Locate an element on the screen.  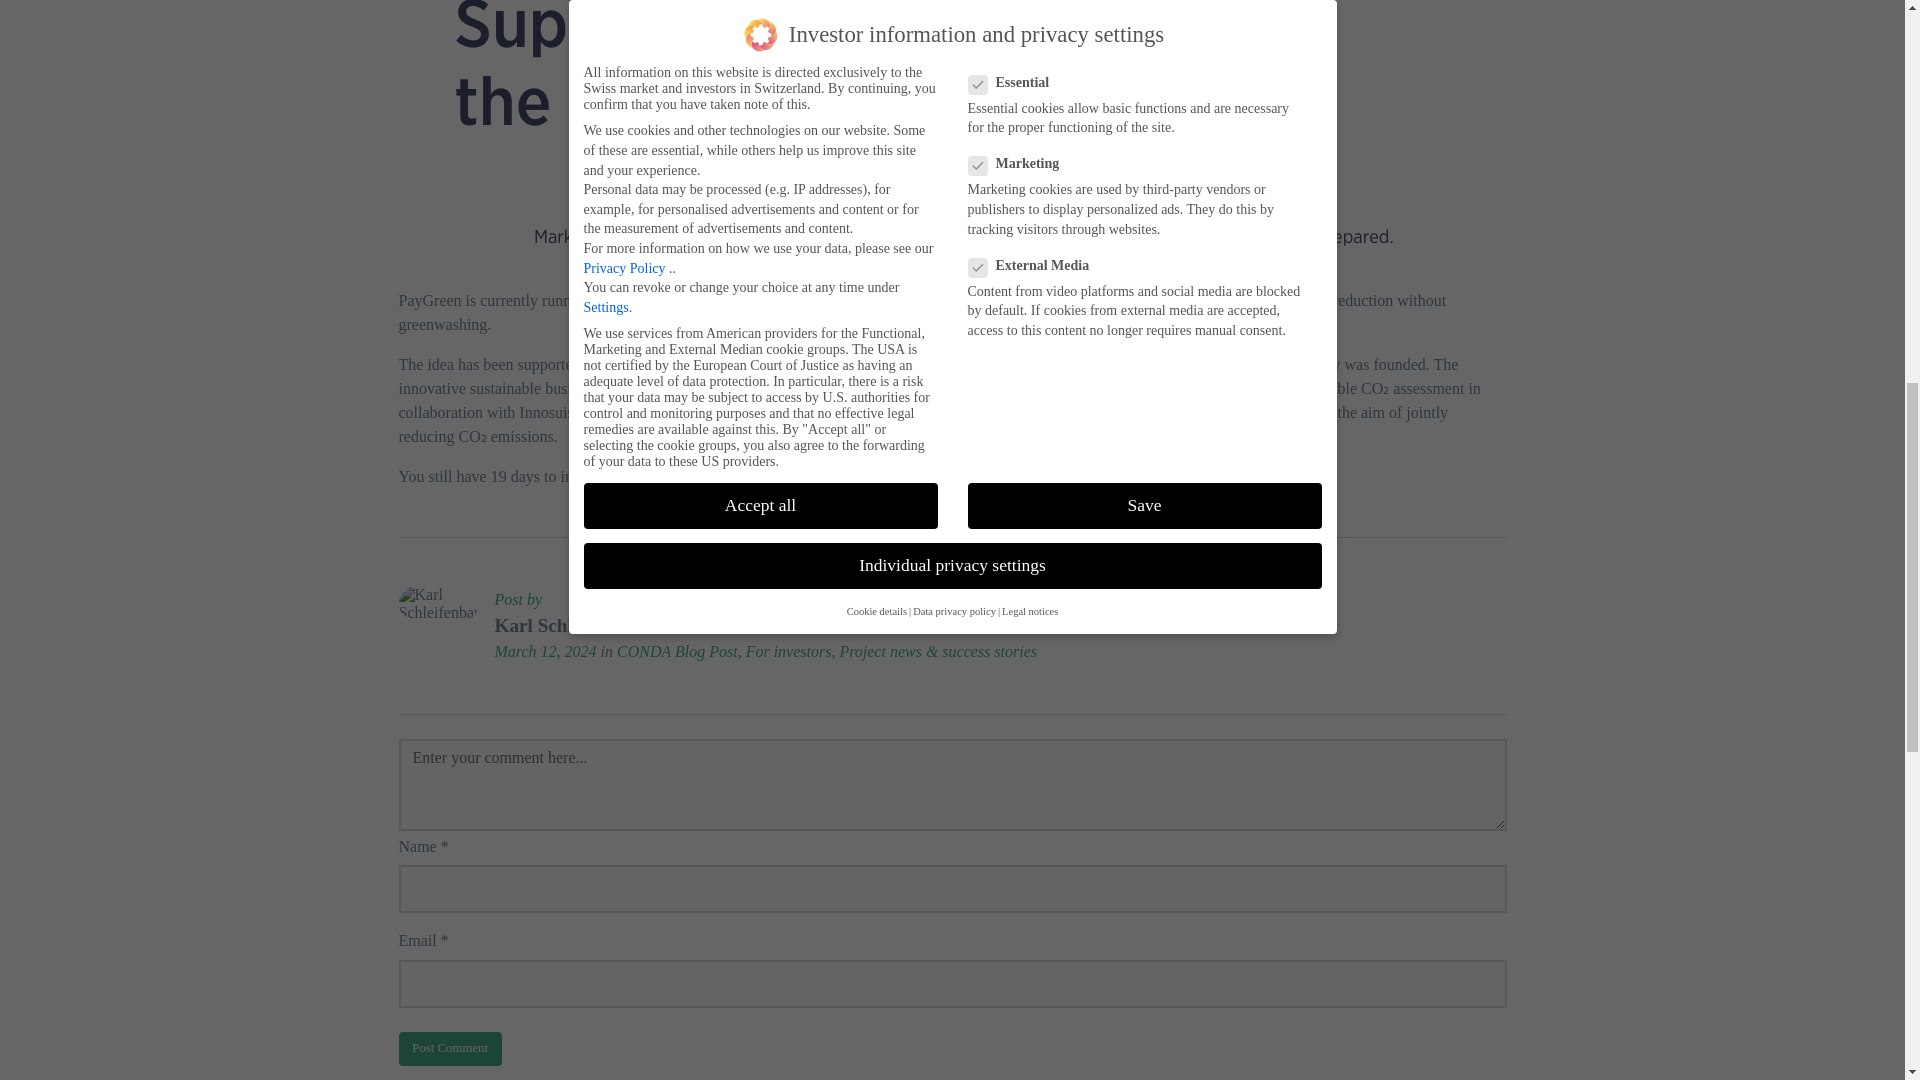
For investors is located at coordinates (788, 650).